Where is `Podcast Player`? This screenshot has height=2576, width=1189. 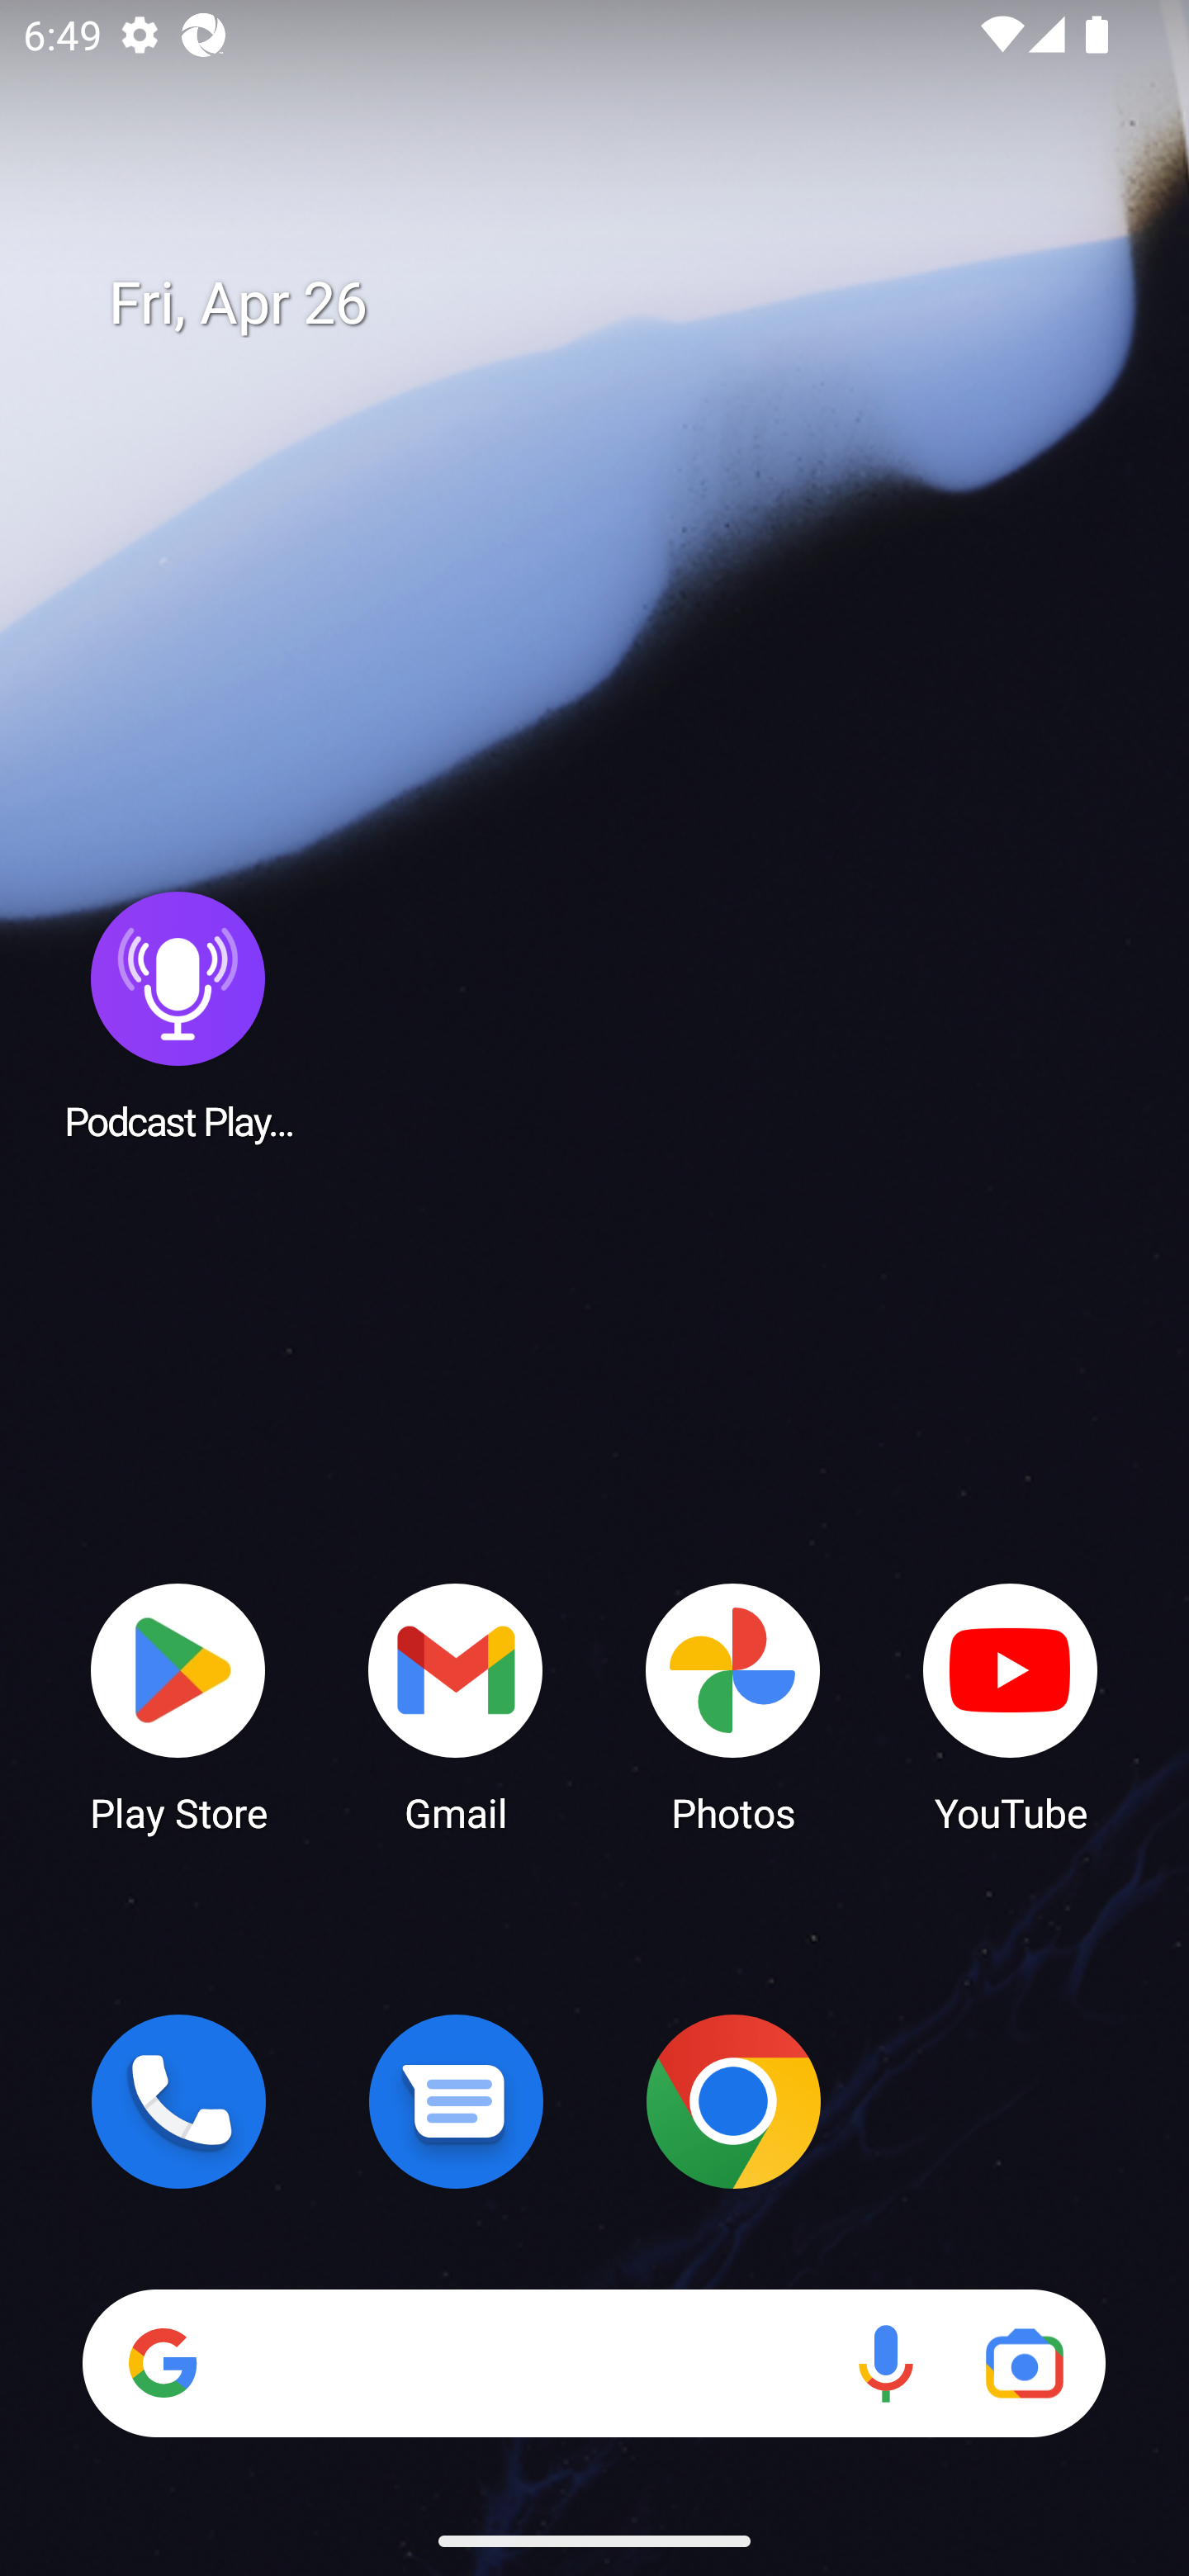 Podcast Player is located at coordinates (178, 1015).